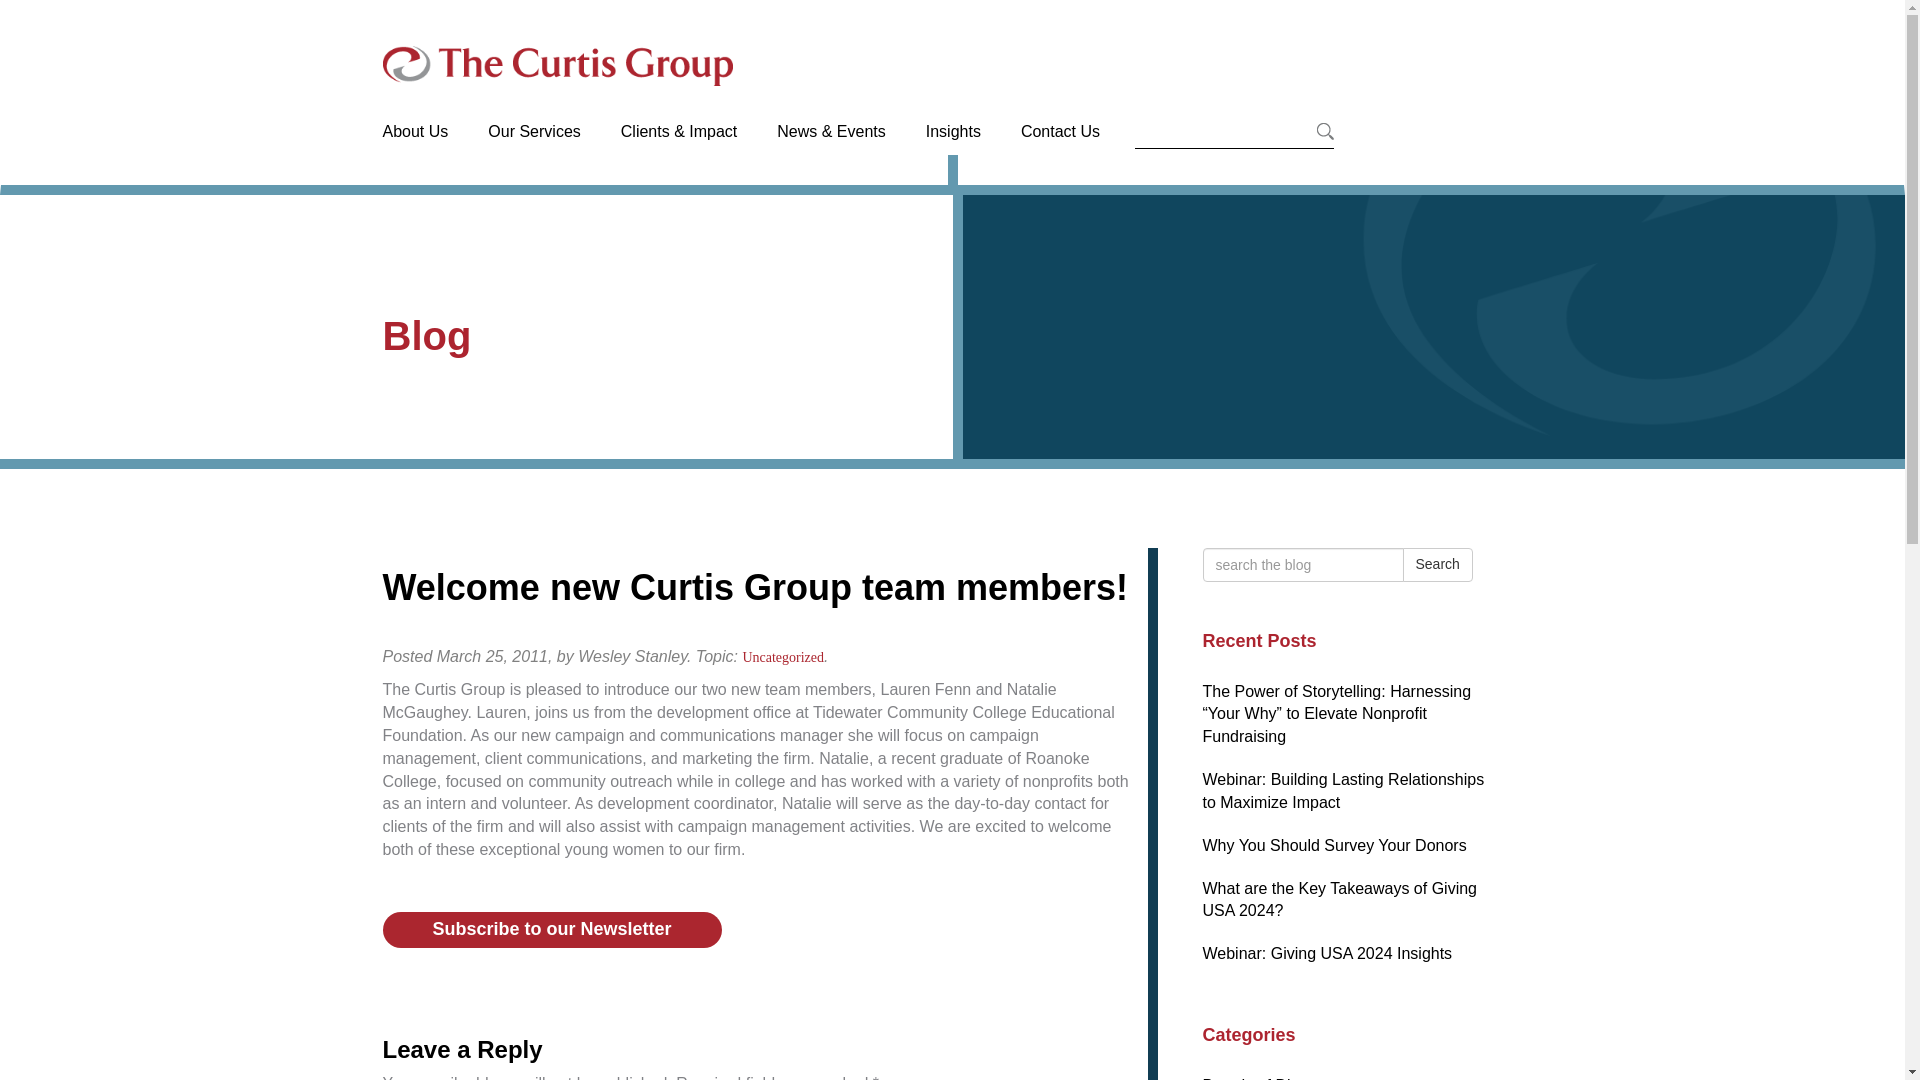 This screenshot has height=1080, width=1920. What do you see at coordinates (552, 930) in the screenshot?
I see `Subscribe to our Newsletter` at bounding box center [552, 930].